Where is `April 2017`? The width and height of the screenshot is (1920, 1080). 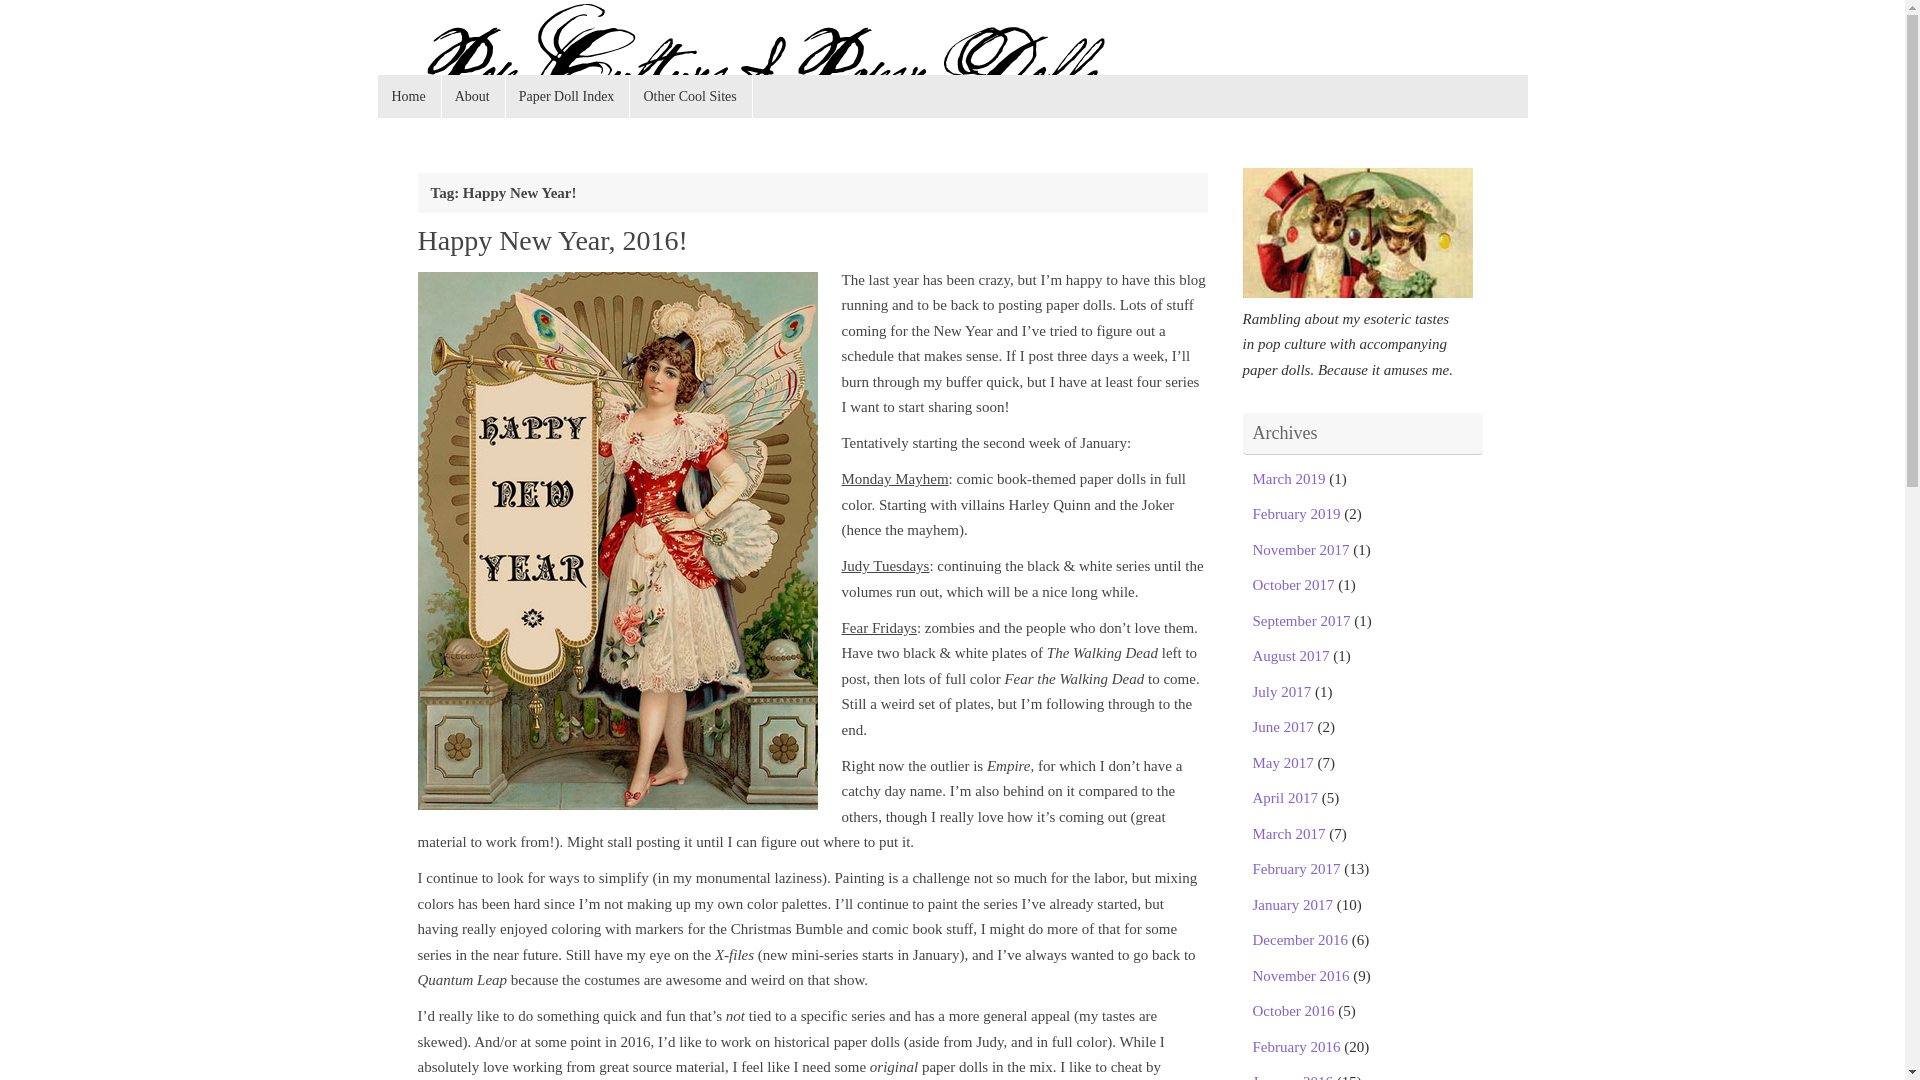 April 2017 is located at coordinates (1284, 797).